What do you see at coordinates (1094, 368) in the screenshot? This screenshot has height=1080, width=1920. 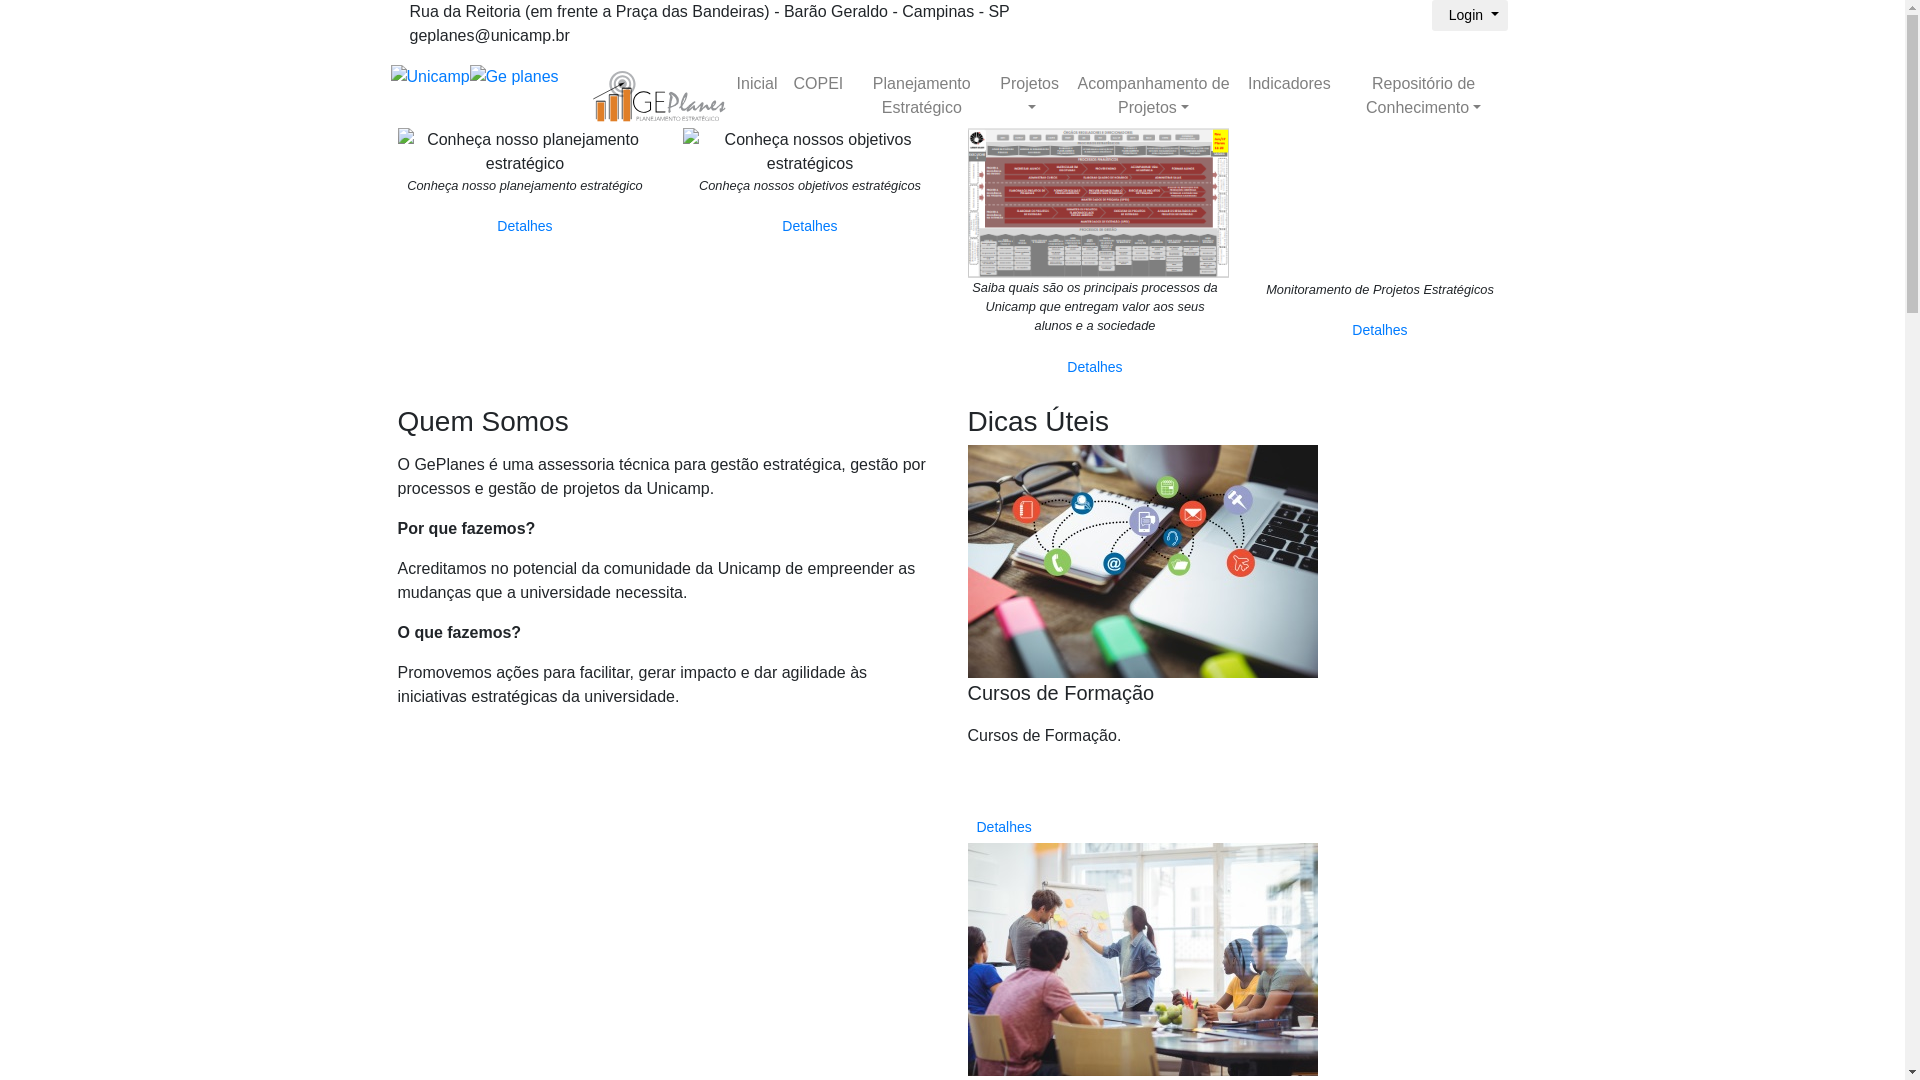 I see `Detalhes` at bounding box center [1094, 368].